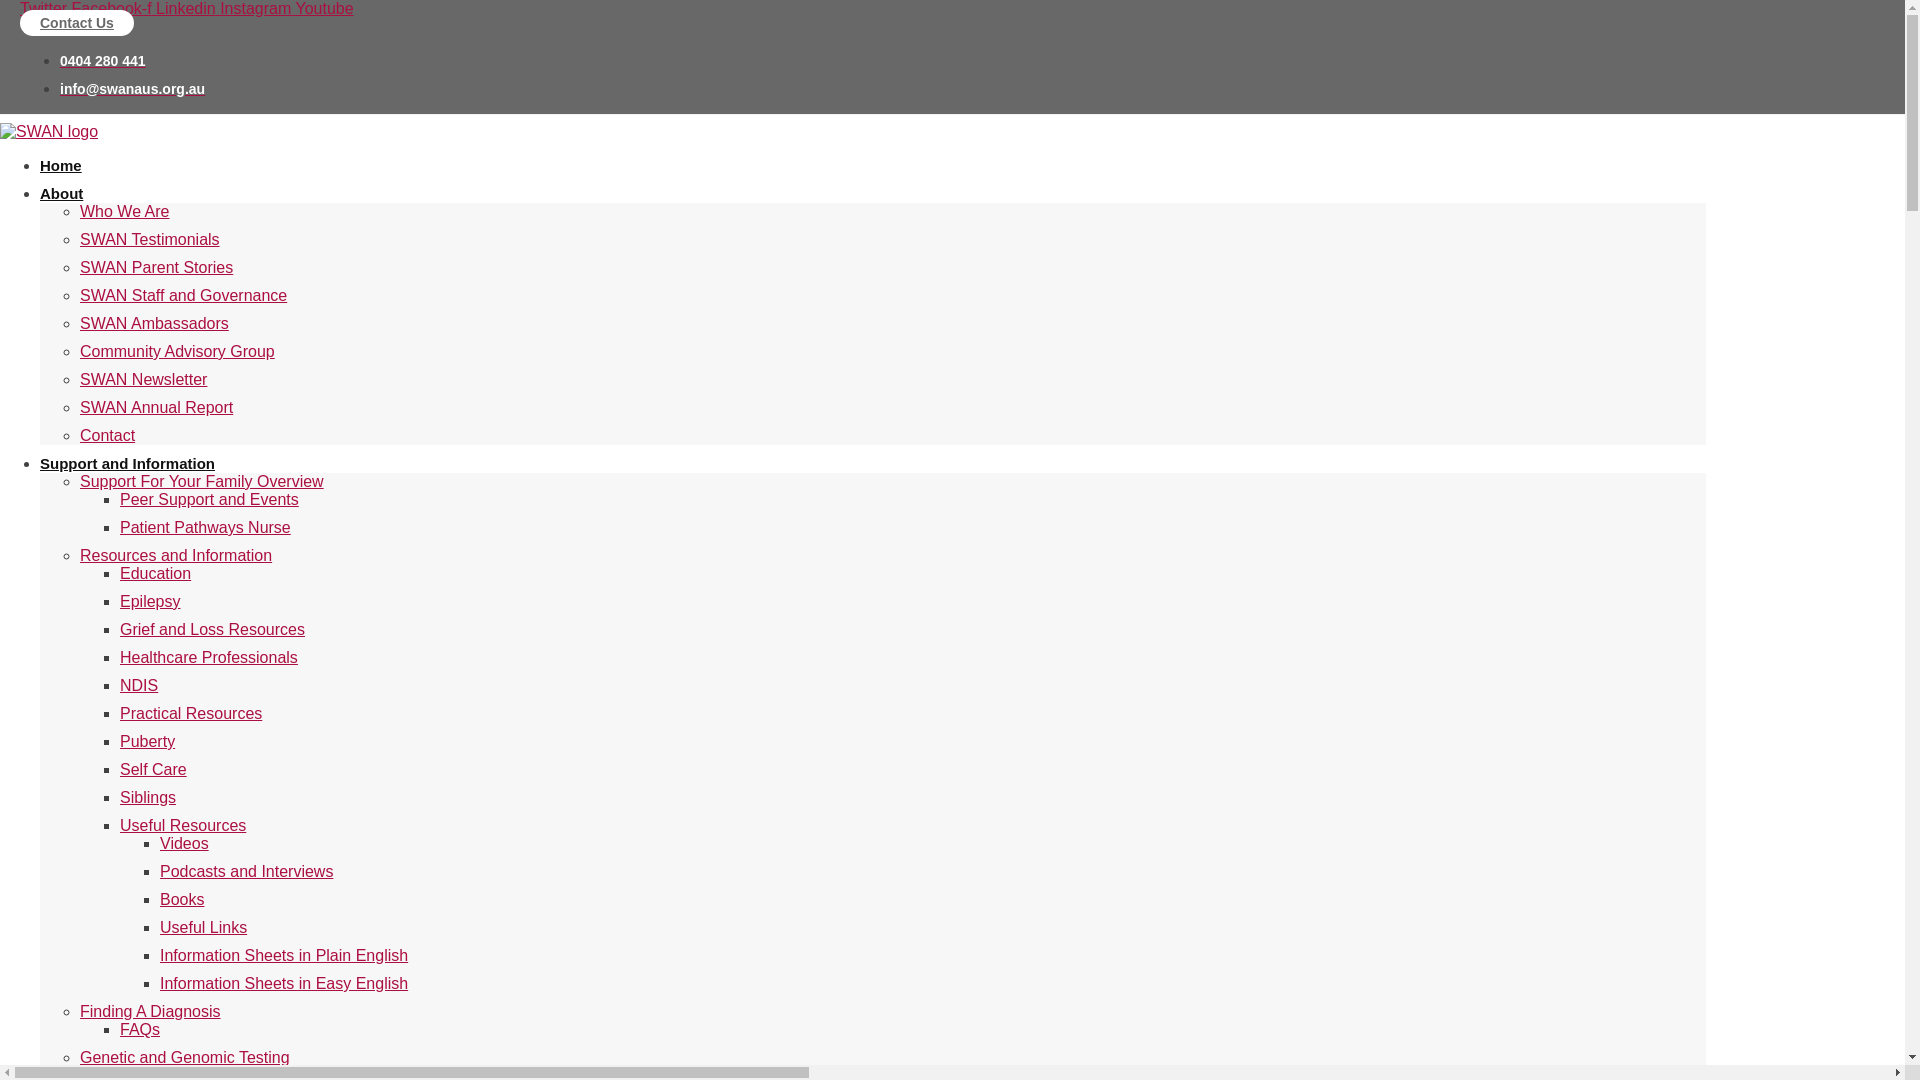 Image resolution: width=1920 pixels, height=1080 pixels. I want to click on Twitter, so click(46, 8).